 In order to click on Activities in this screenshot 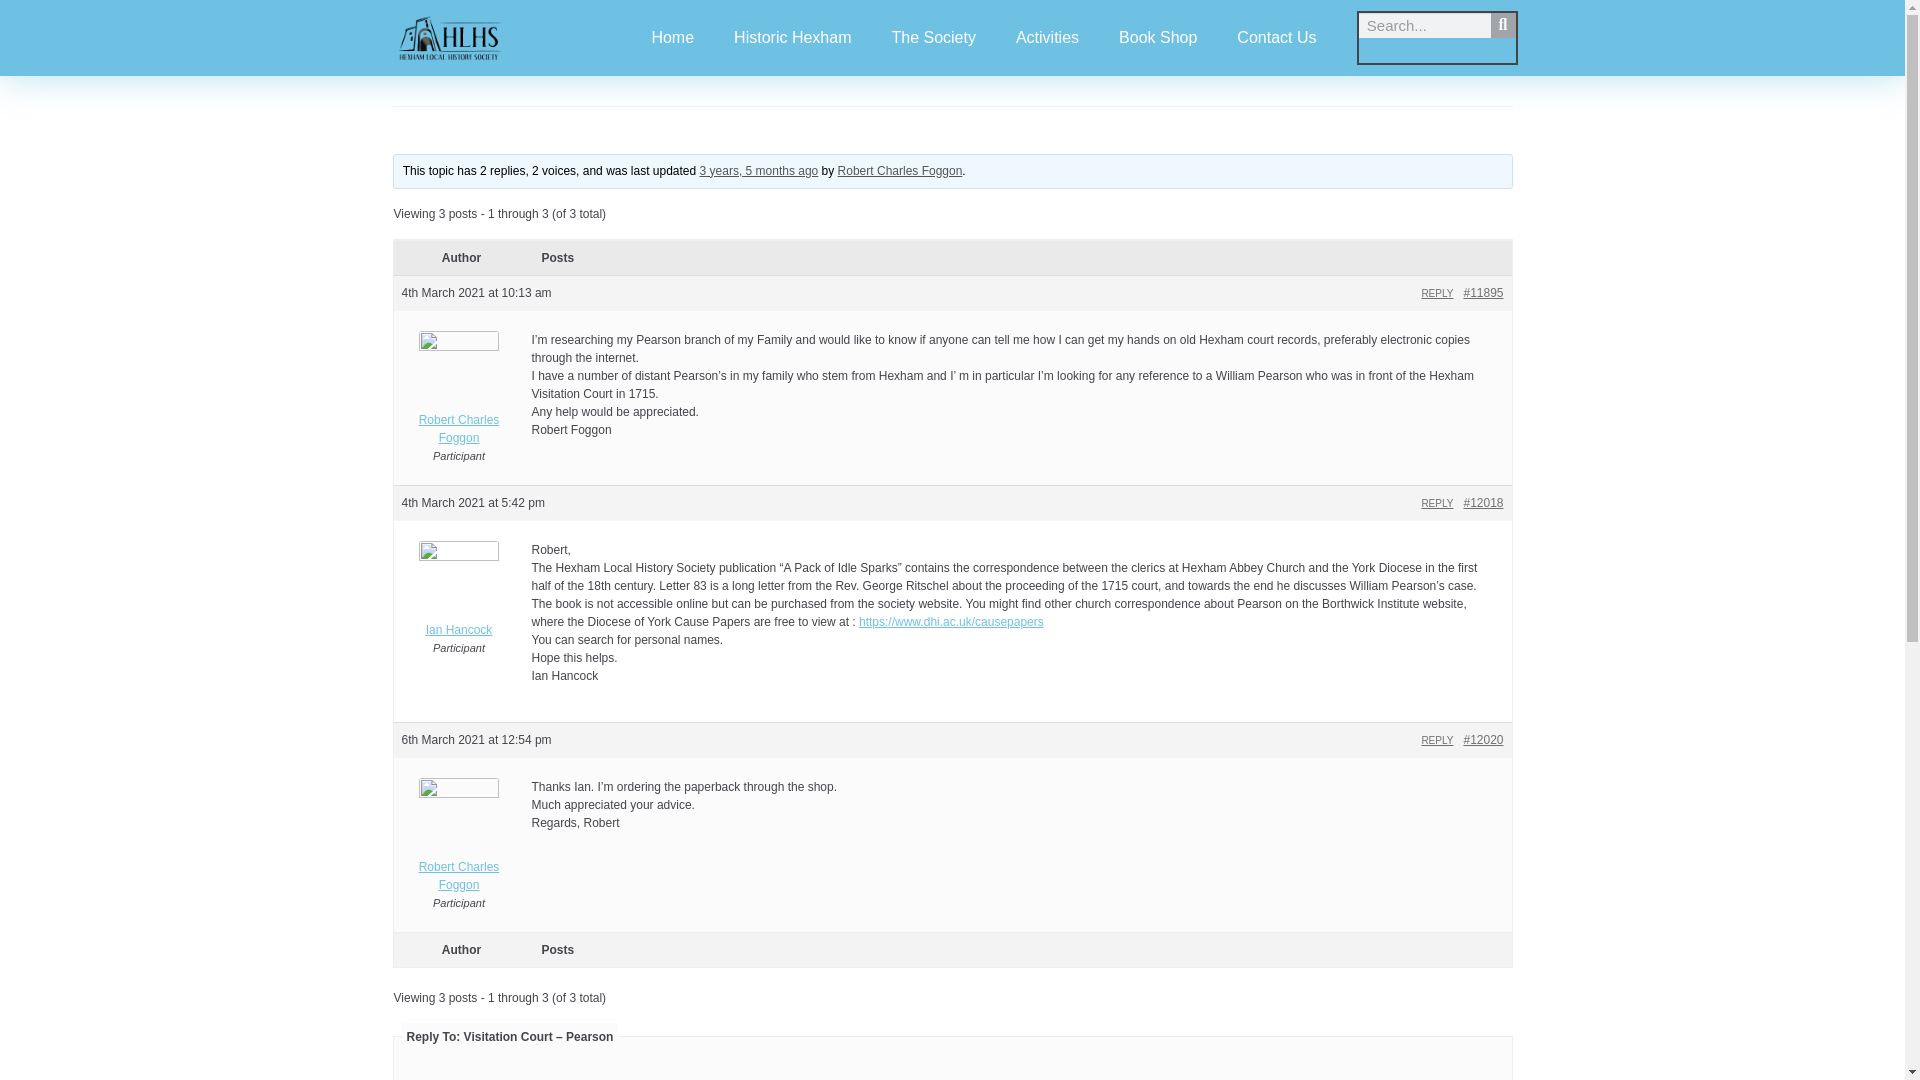, I will do `click(1047, 38)`.